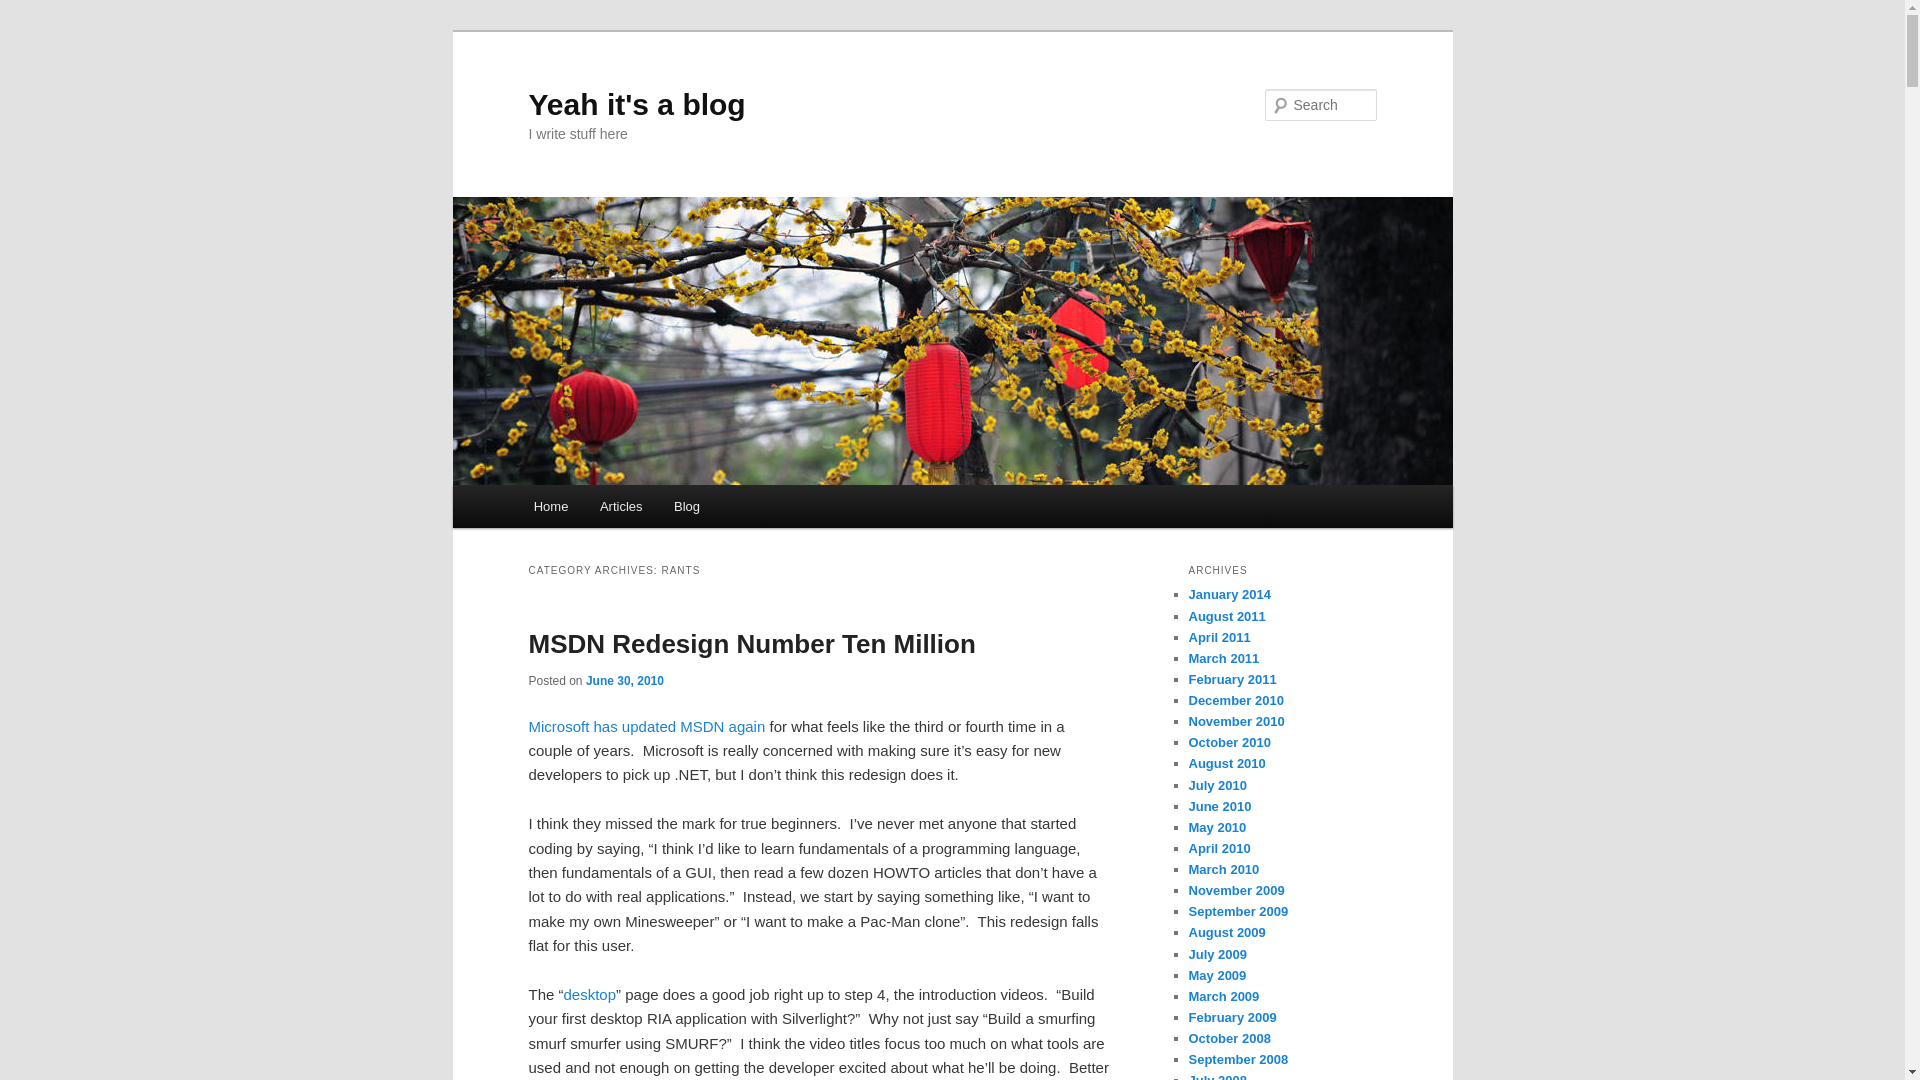 The width and height of the screenshot is (1920, 1080). What do you see at coordinates (687, 506) in the screenshot?
I see `Blog` at bounding box center [687, 506].